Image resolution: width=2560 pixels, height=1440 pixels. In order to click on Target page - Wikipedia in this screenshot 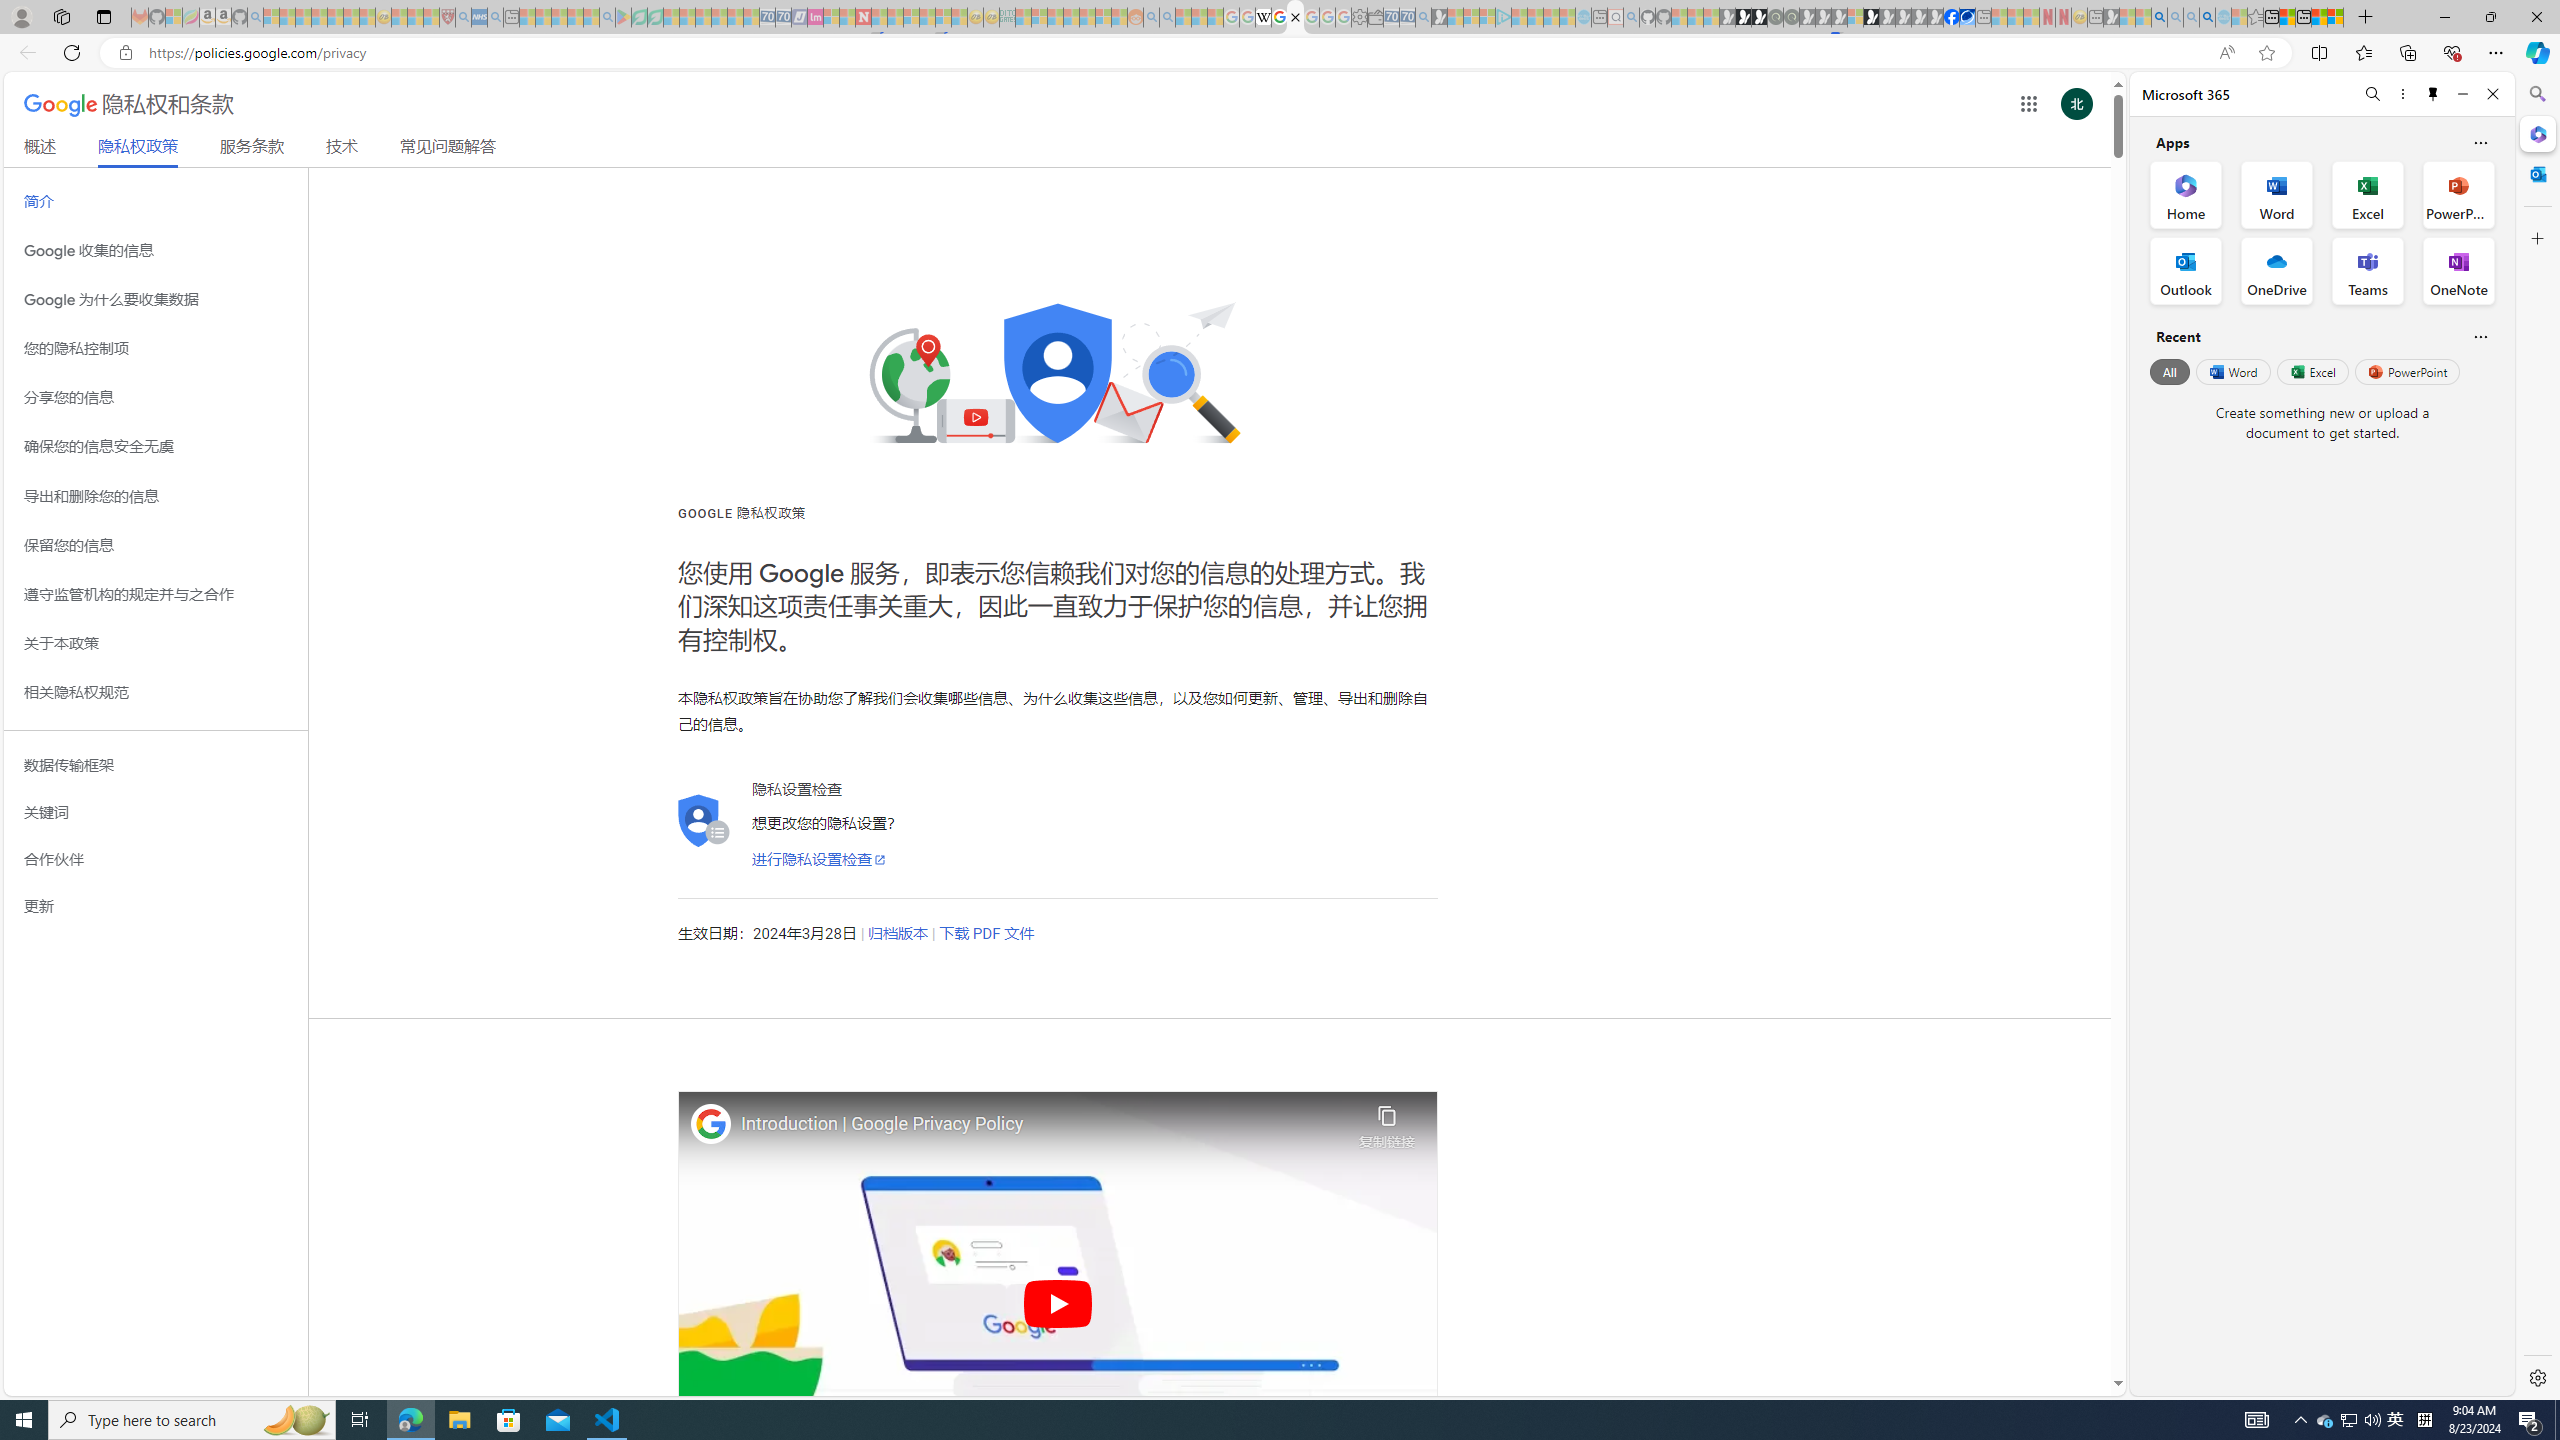, I will do `click(1263, 17)`.